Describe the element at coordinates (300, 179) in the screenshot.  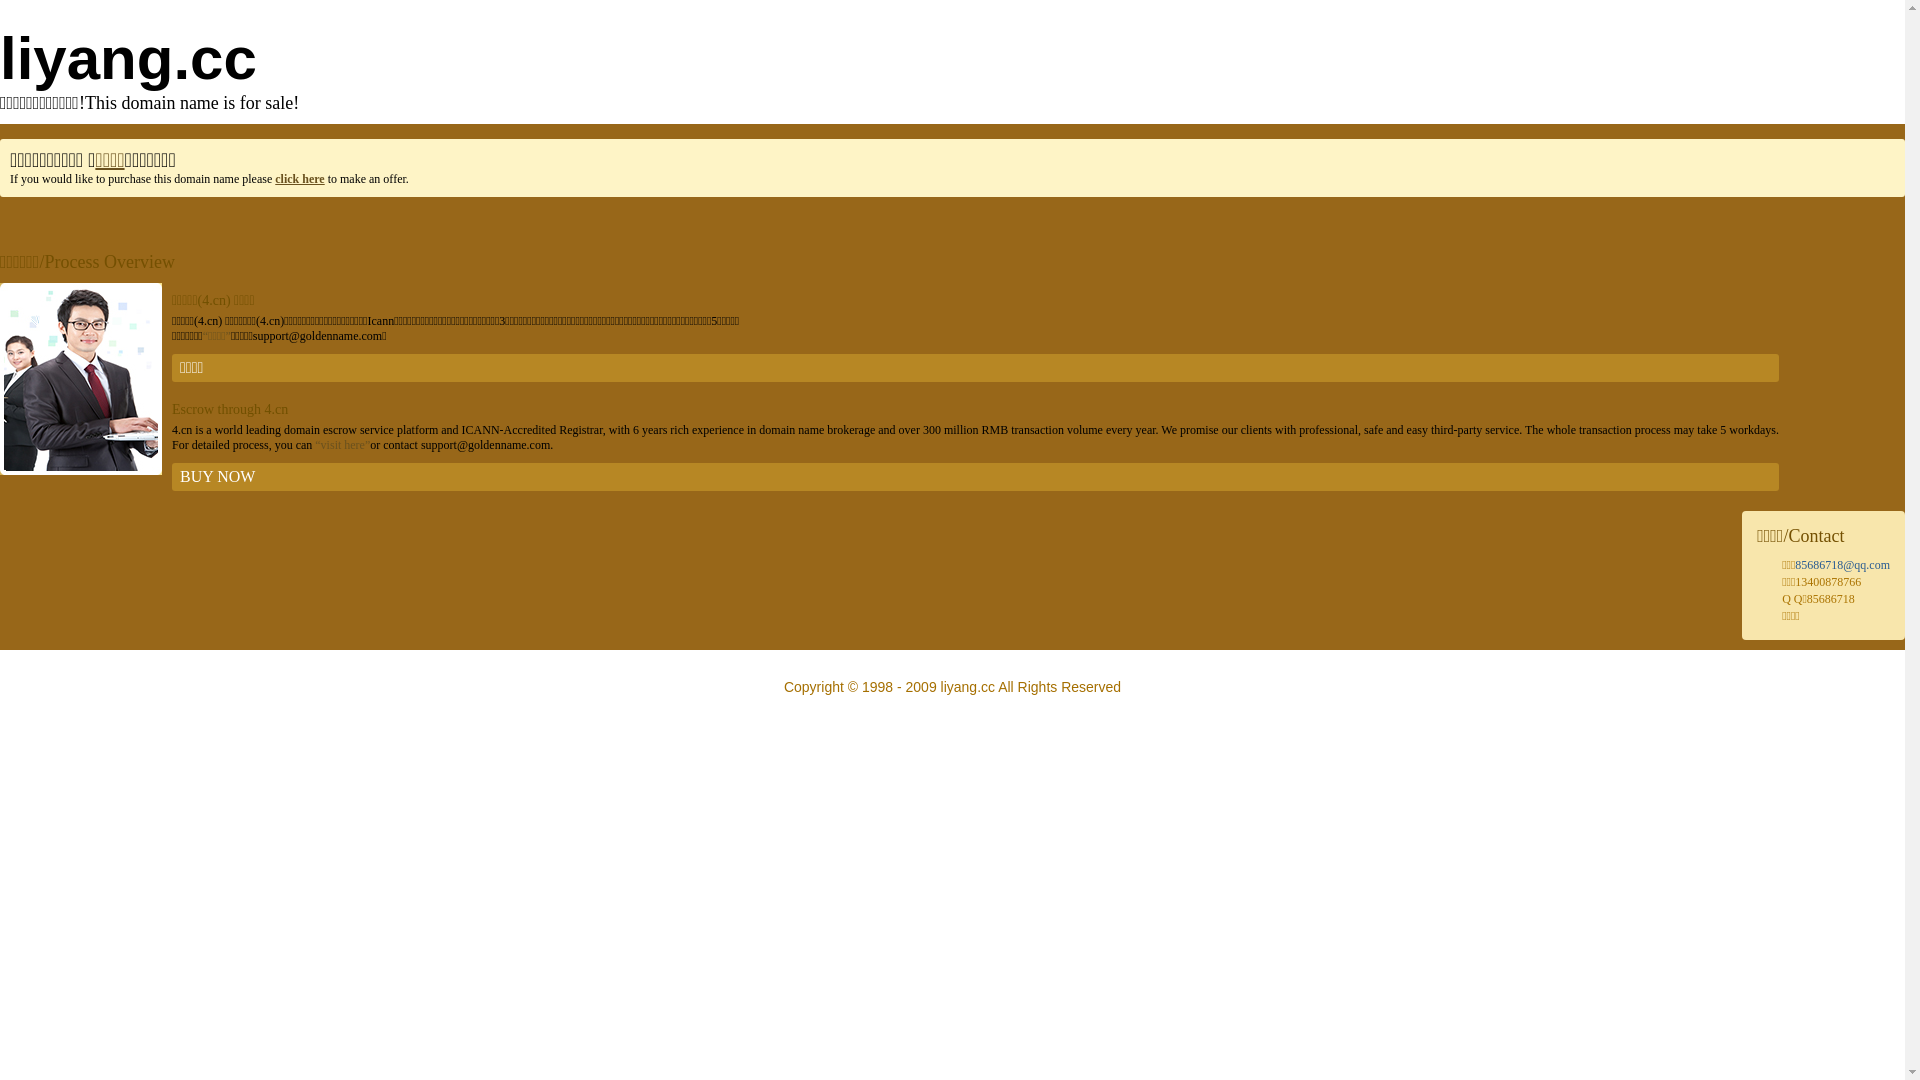
I see `click here` at that location.